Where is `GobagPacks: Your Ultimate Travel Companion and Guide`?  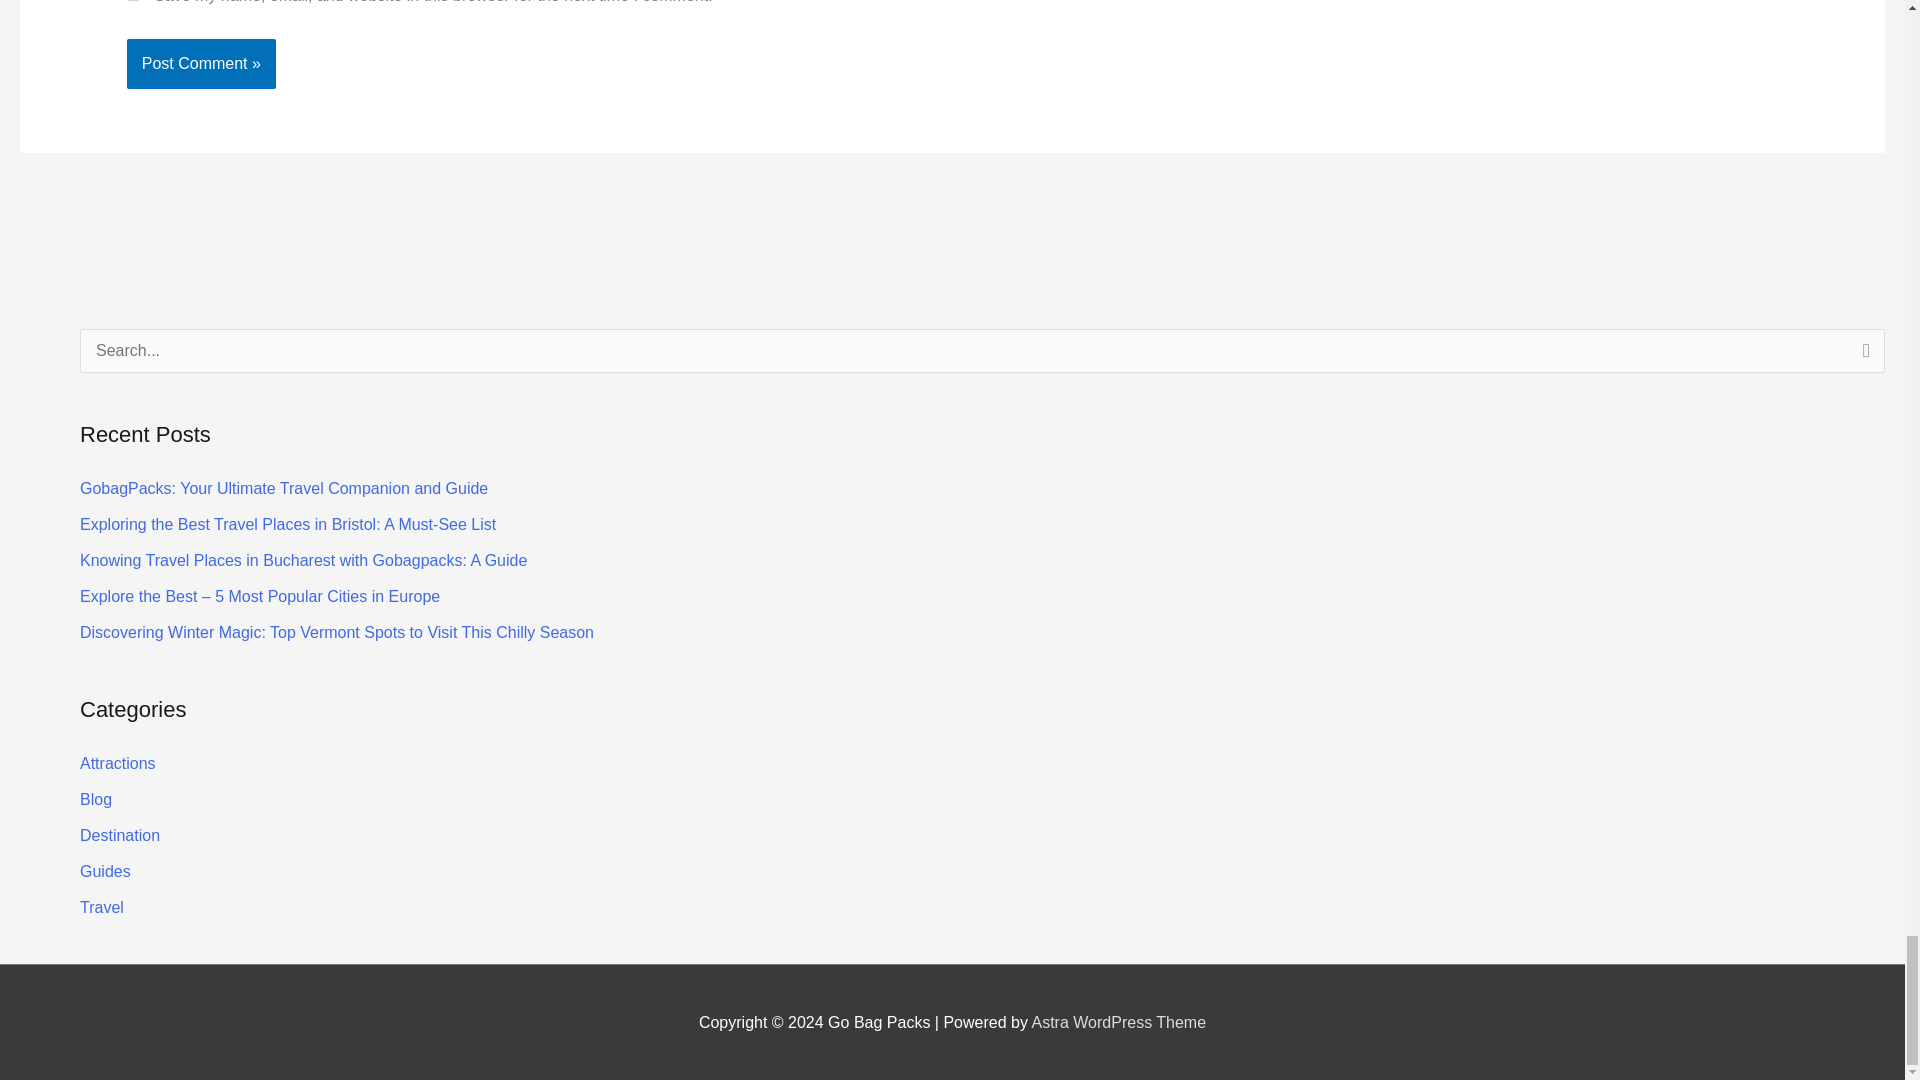 GobagPacks: Your Ultimate Travel Companion and Guide is located at coordinates (284, 488).